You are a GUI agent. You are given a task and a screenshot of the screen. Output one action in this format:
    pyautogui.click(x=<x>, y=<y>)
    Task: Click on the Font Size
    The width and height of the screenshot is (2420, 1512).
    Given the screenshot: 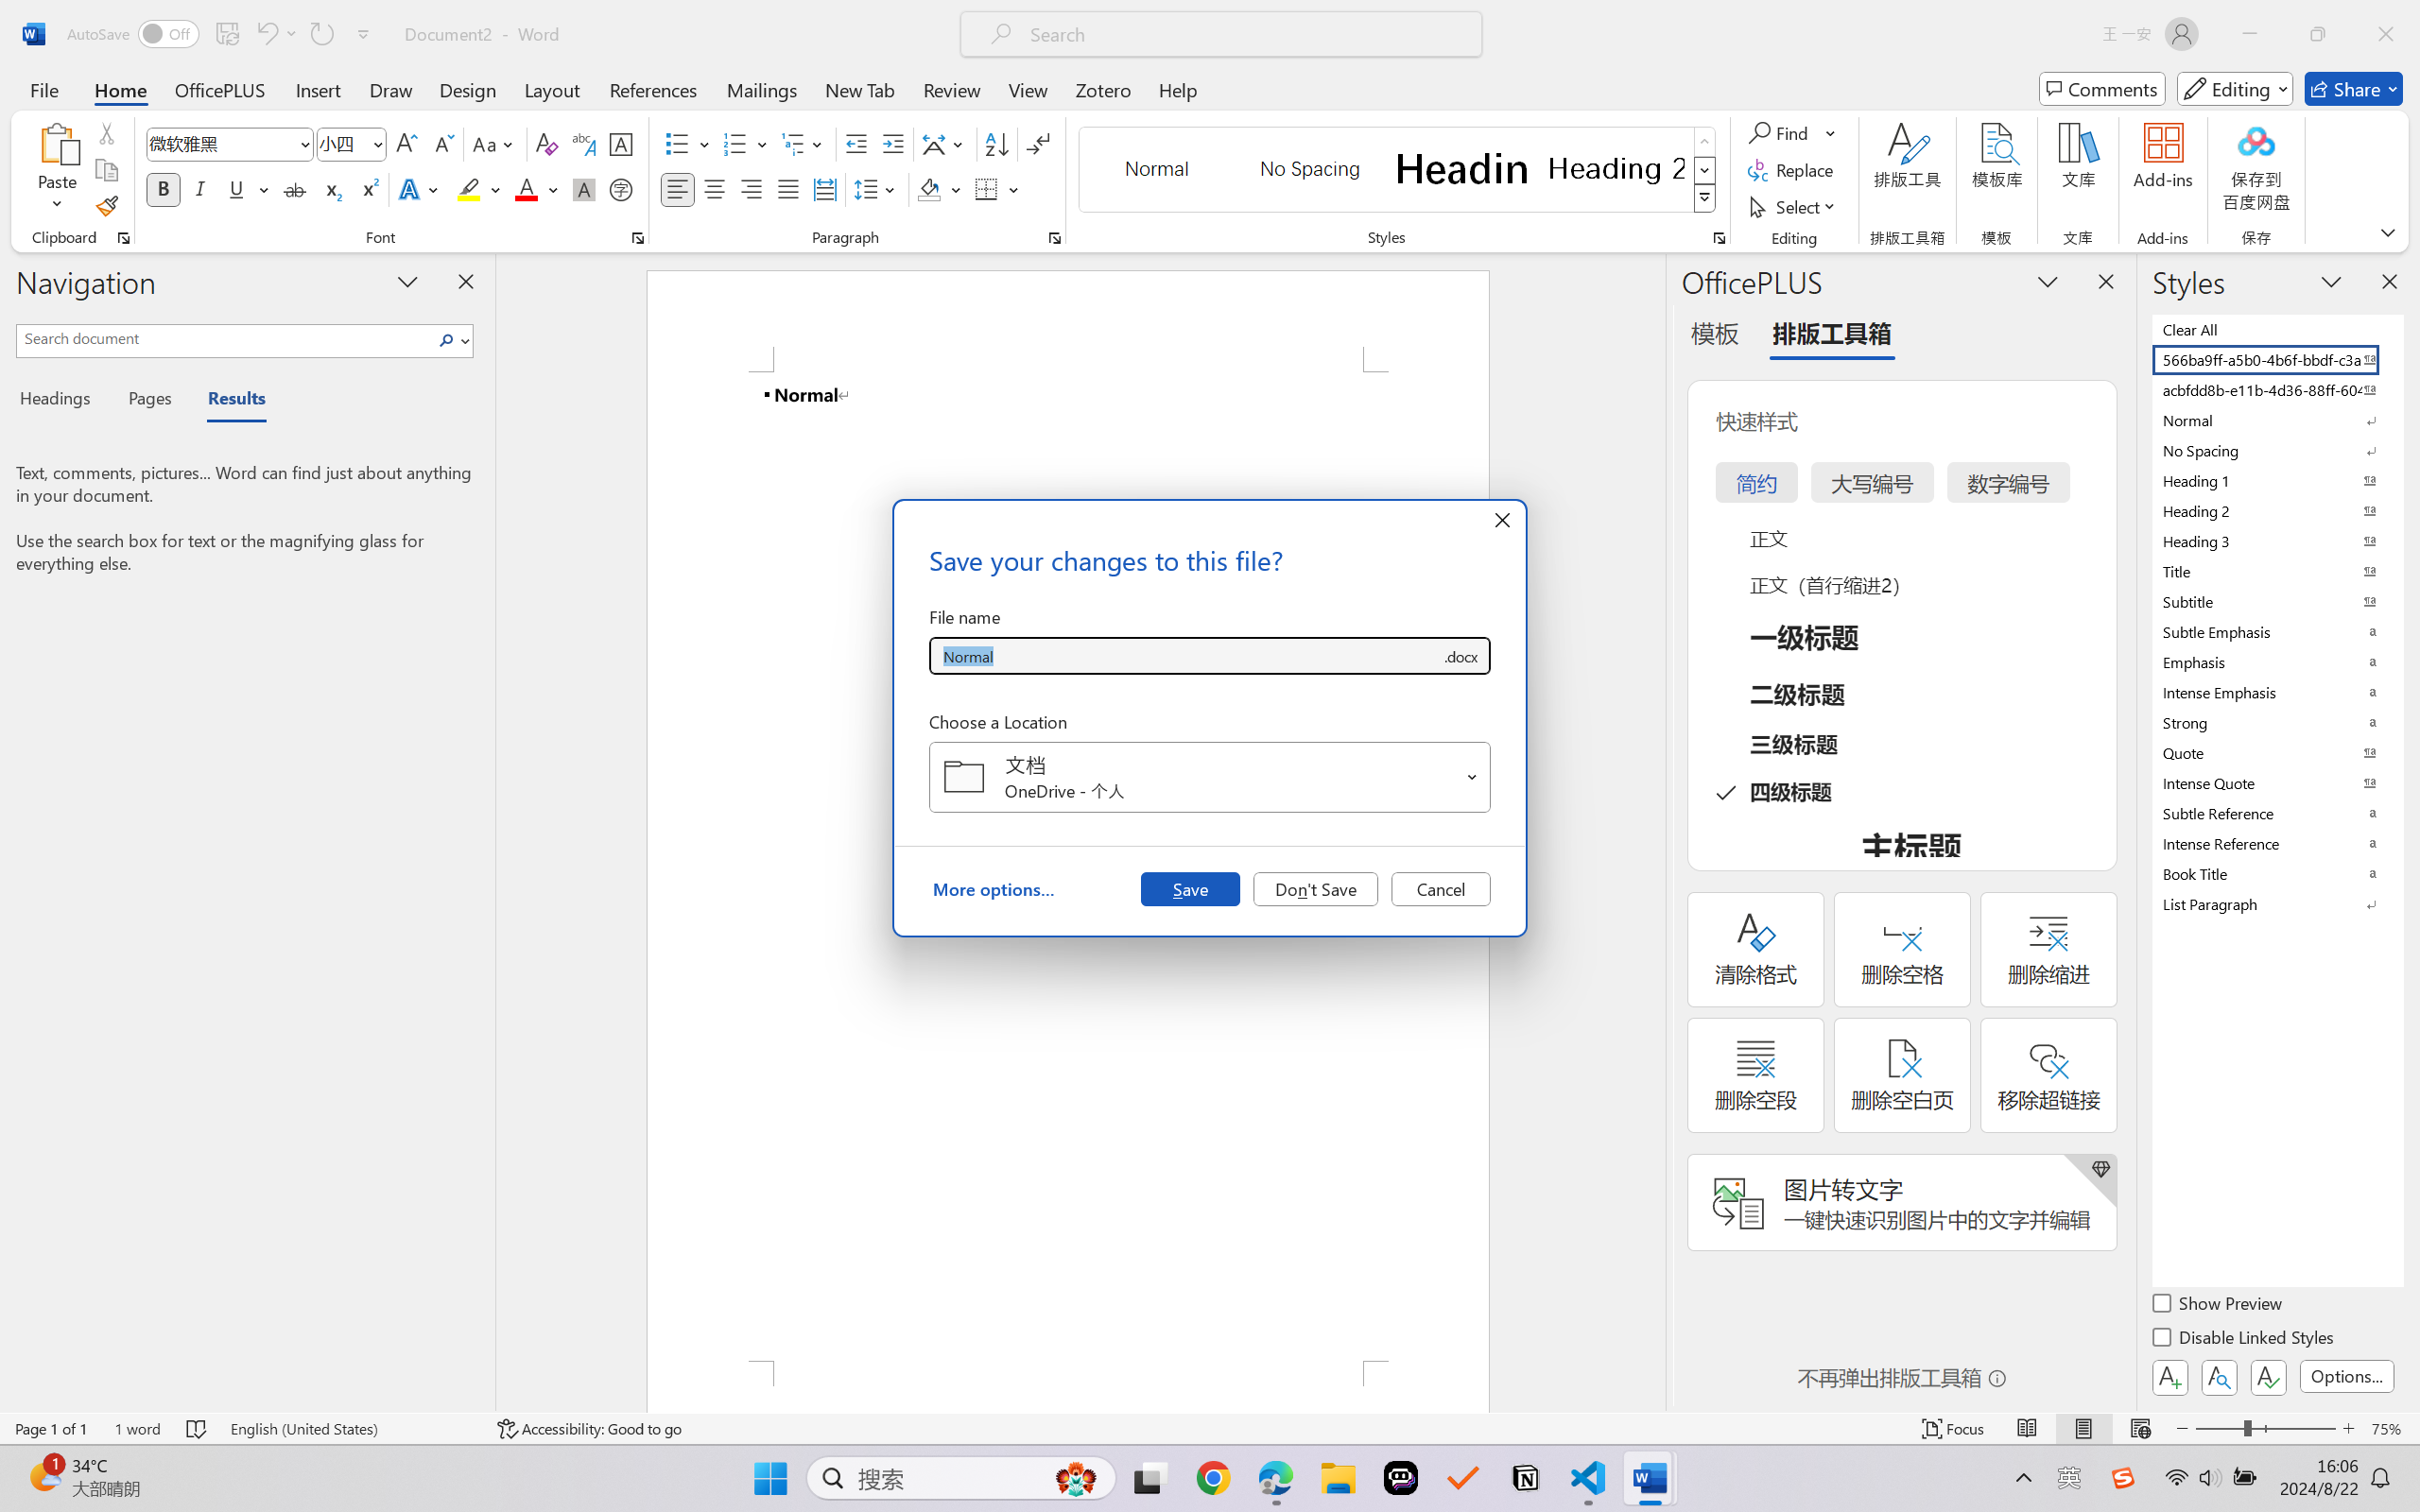 What is the action you would take?
    pyautogui.click(x=342, y=144)
    